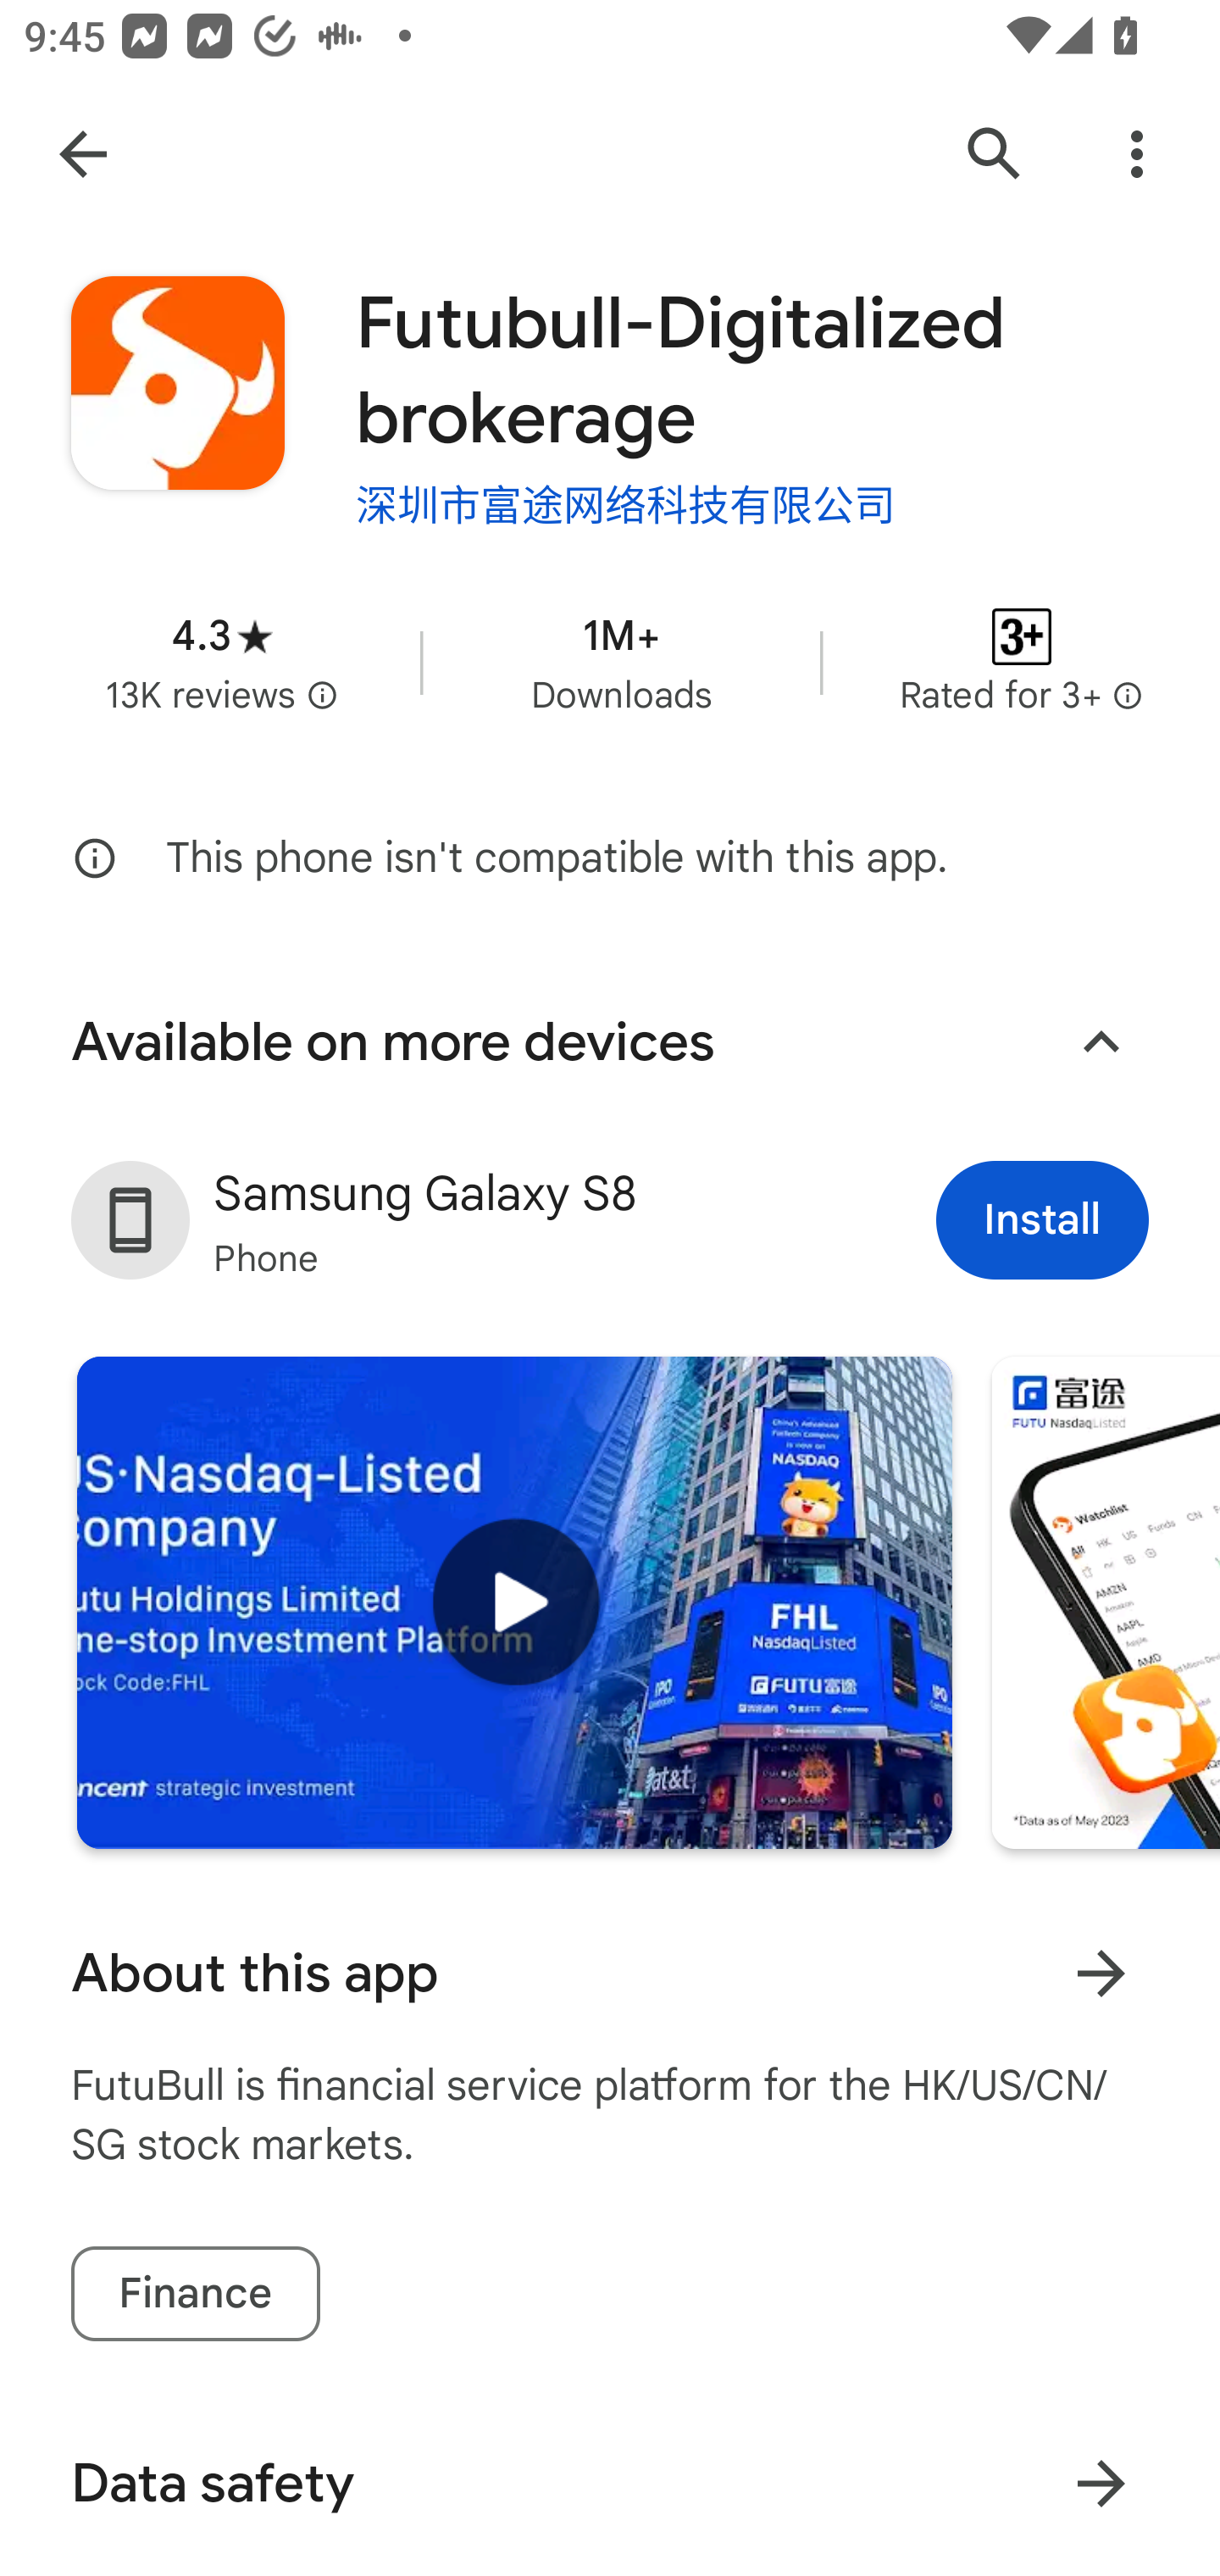 The height and width of the screenshot is (2576, 1220). Describe the element at coordinates (1105, 1603) in the screenshot. I see `Screenshot "1" of "8"` at that location.